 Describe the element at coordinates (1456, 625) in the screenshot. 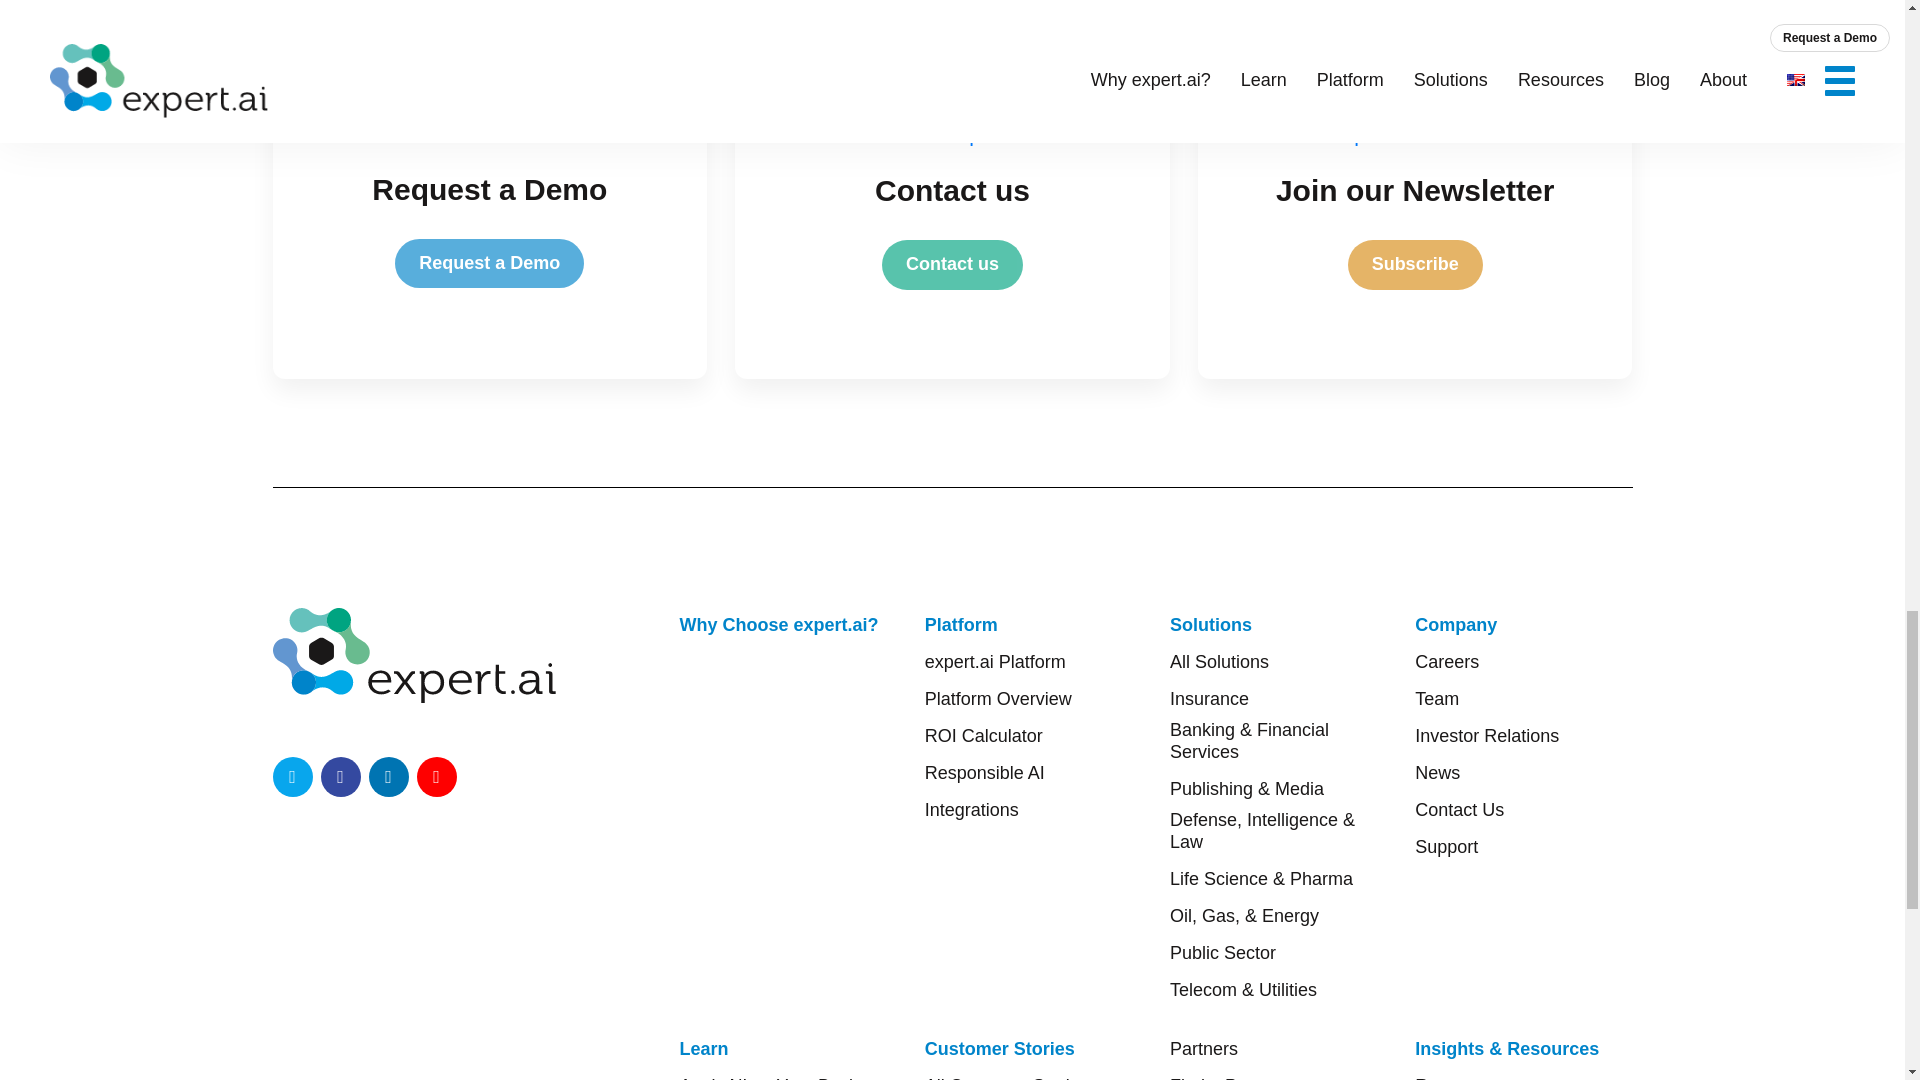

I see `Company` at that location.